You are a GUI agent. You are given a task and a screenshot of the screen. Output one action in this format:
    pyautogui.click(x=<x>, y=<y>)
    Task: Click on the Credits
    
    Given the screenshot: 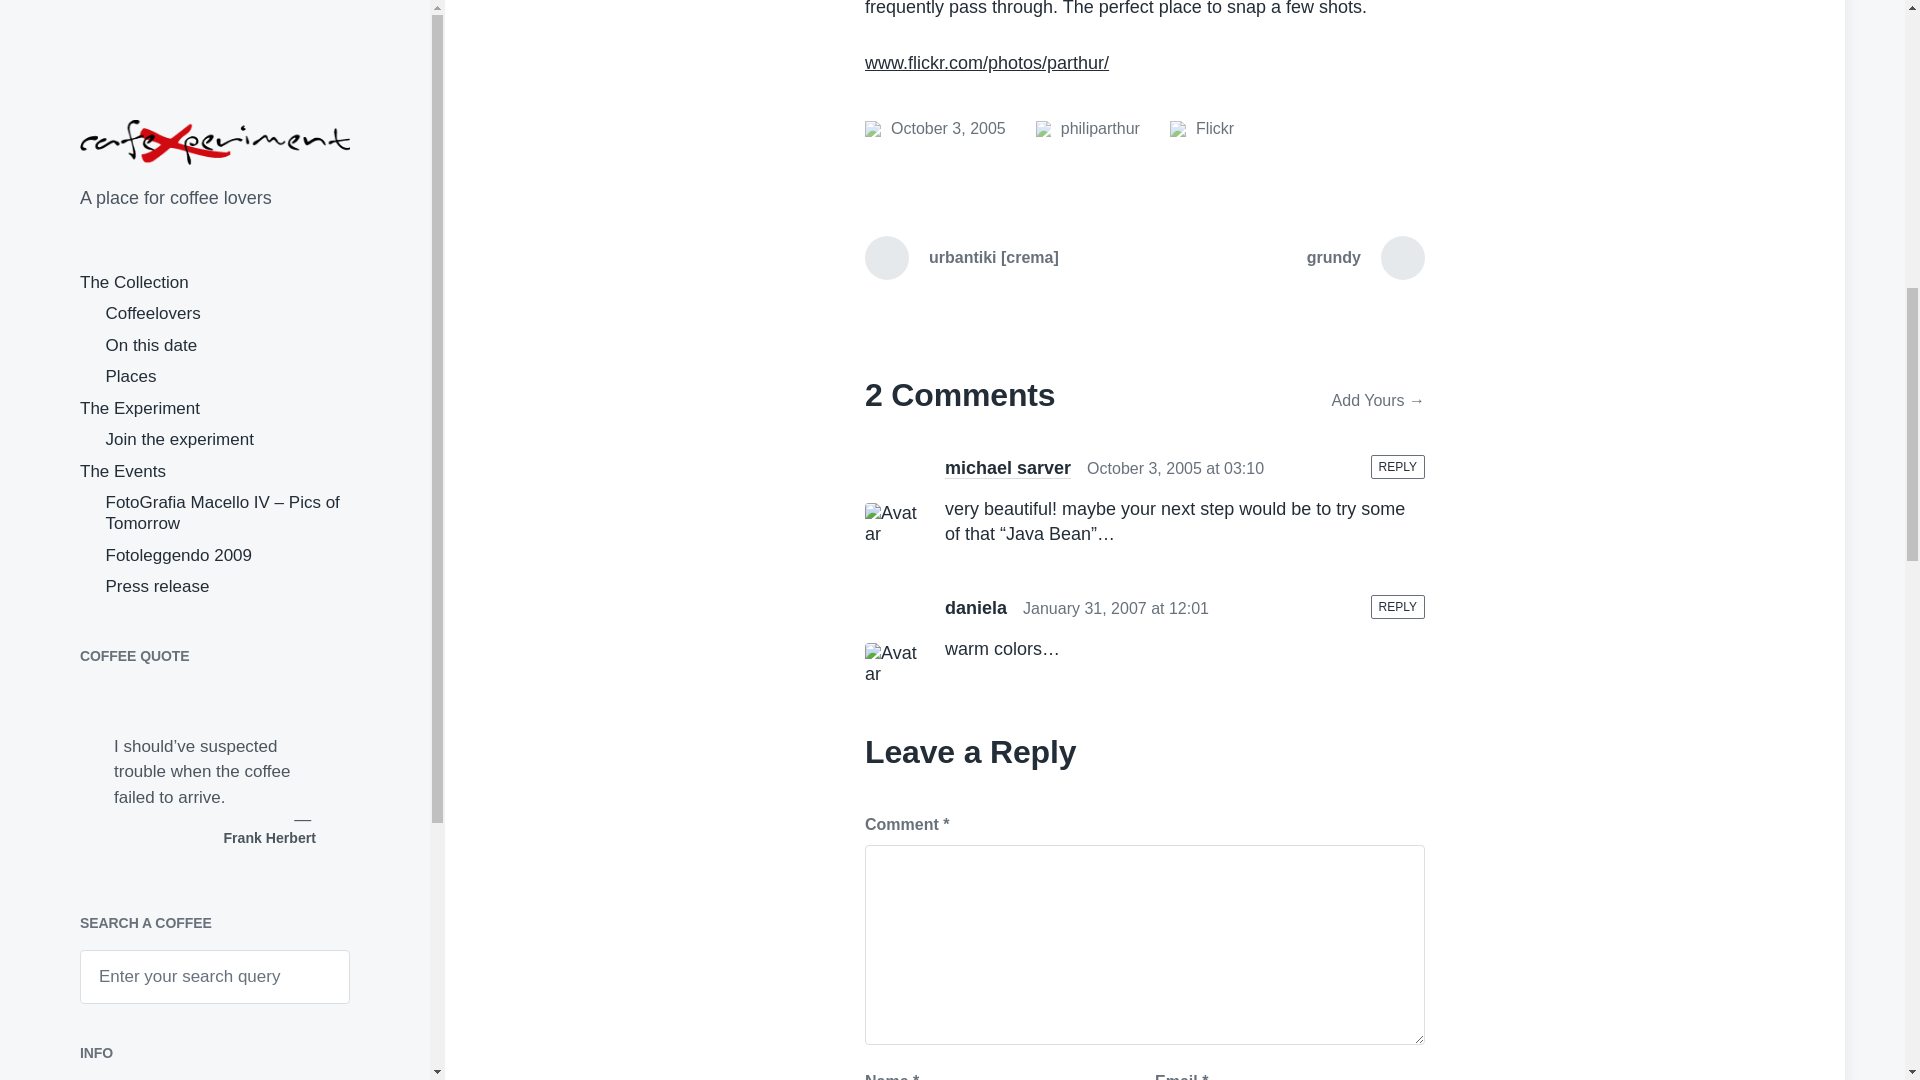 What is the action you would take?
    pyautogui.click(x=107, y=13)
    